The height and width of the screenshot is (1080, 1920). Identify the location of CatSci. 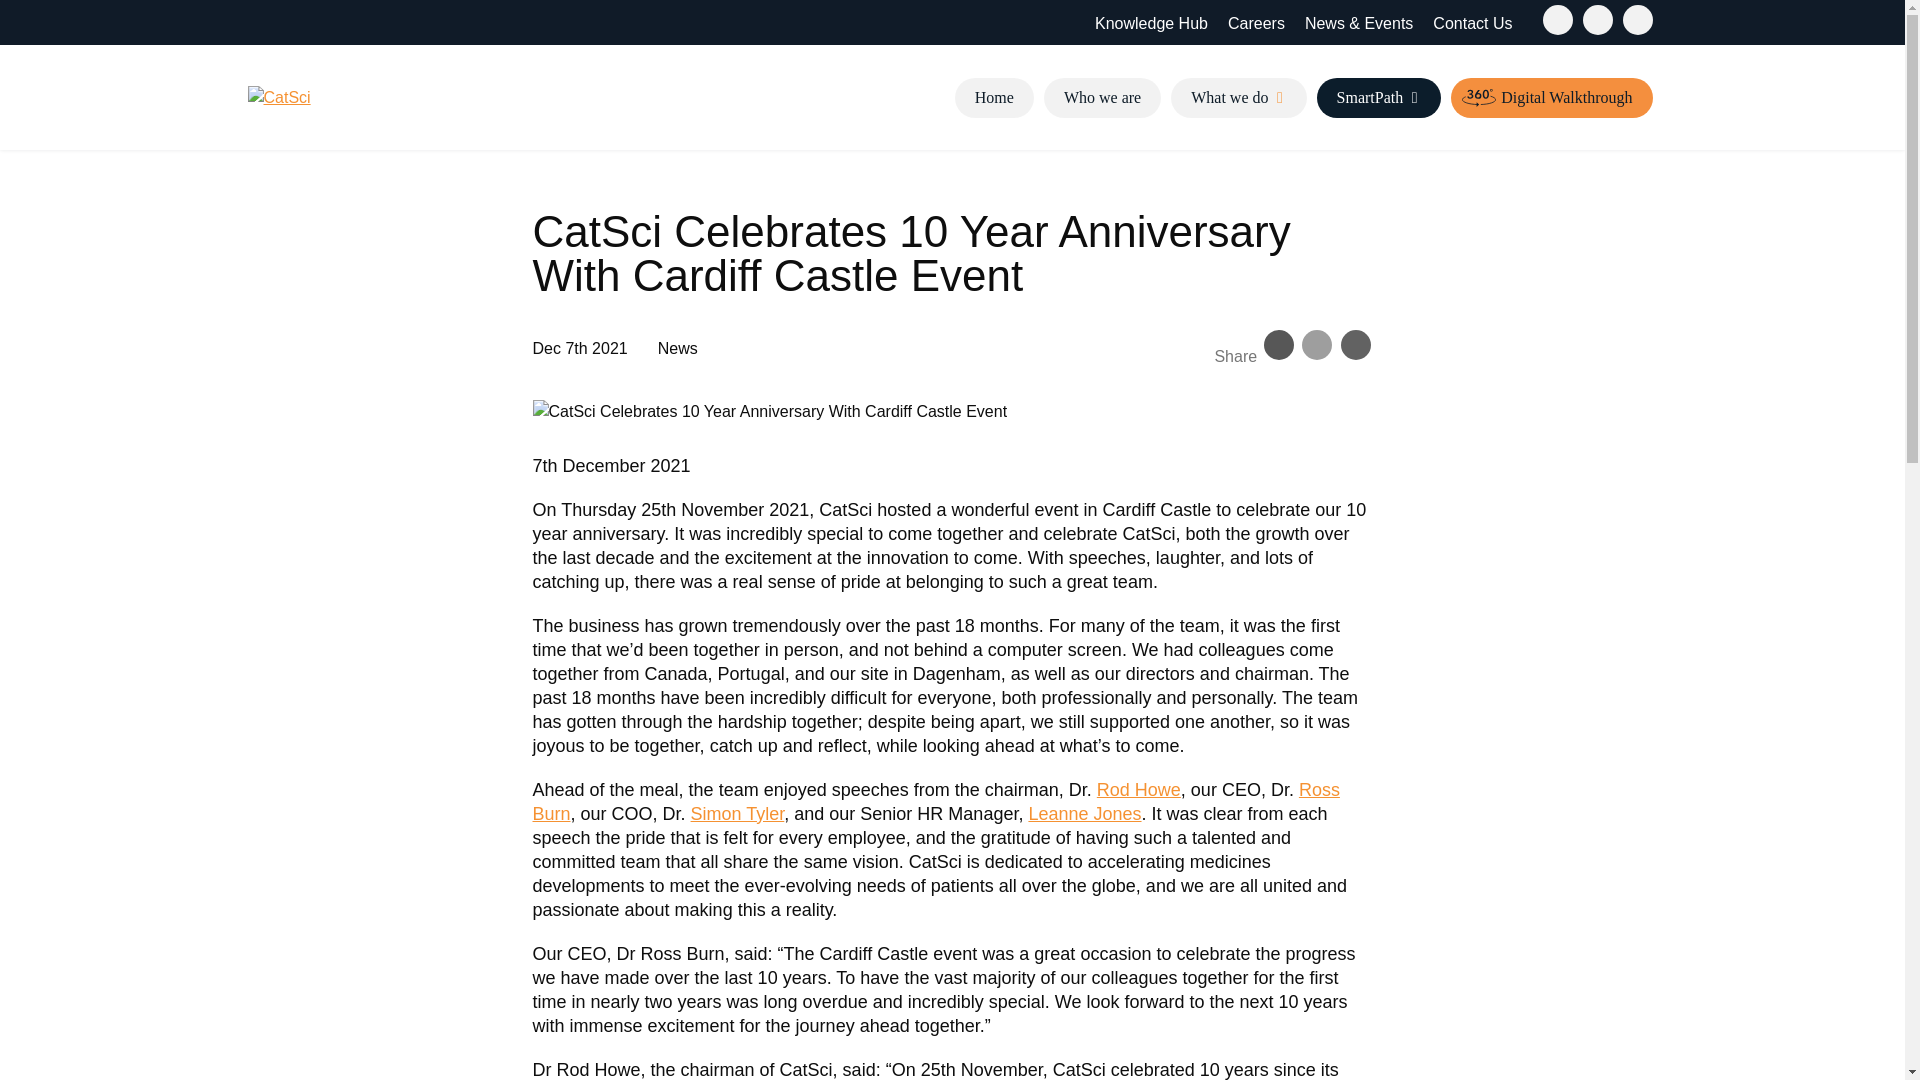
(279, 98).